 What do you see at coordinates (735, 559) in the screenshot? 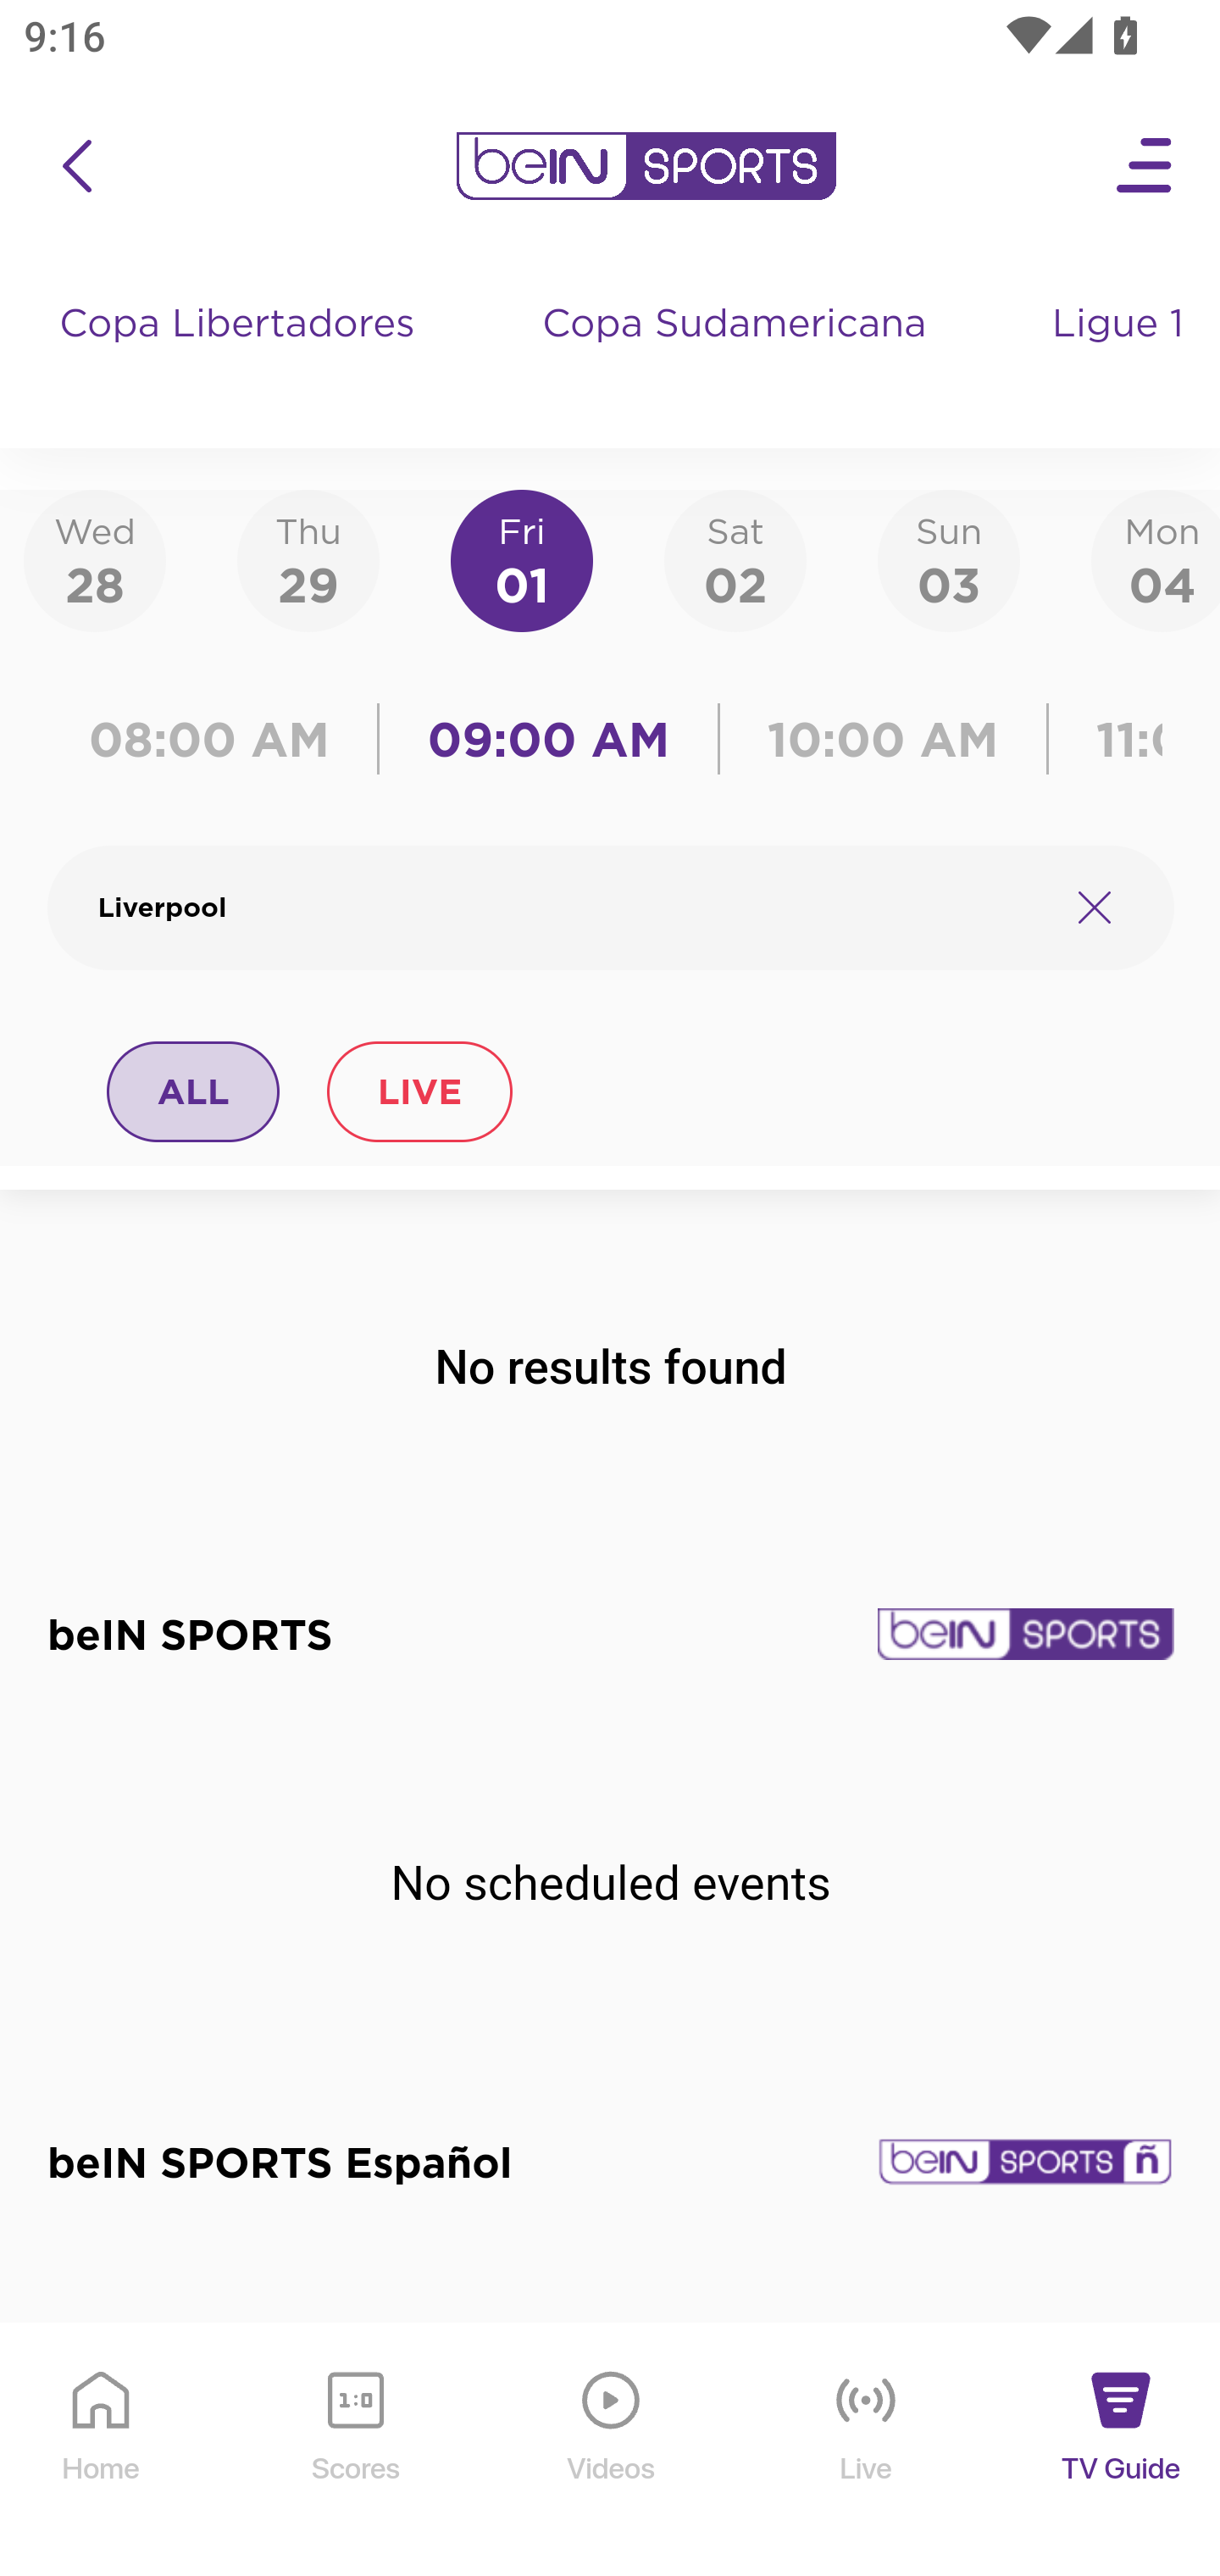
I see `Sat02` at bounding box center [735, 559].